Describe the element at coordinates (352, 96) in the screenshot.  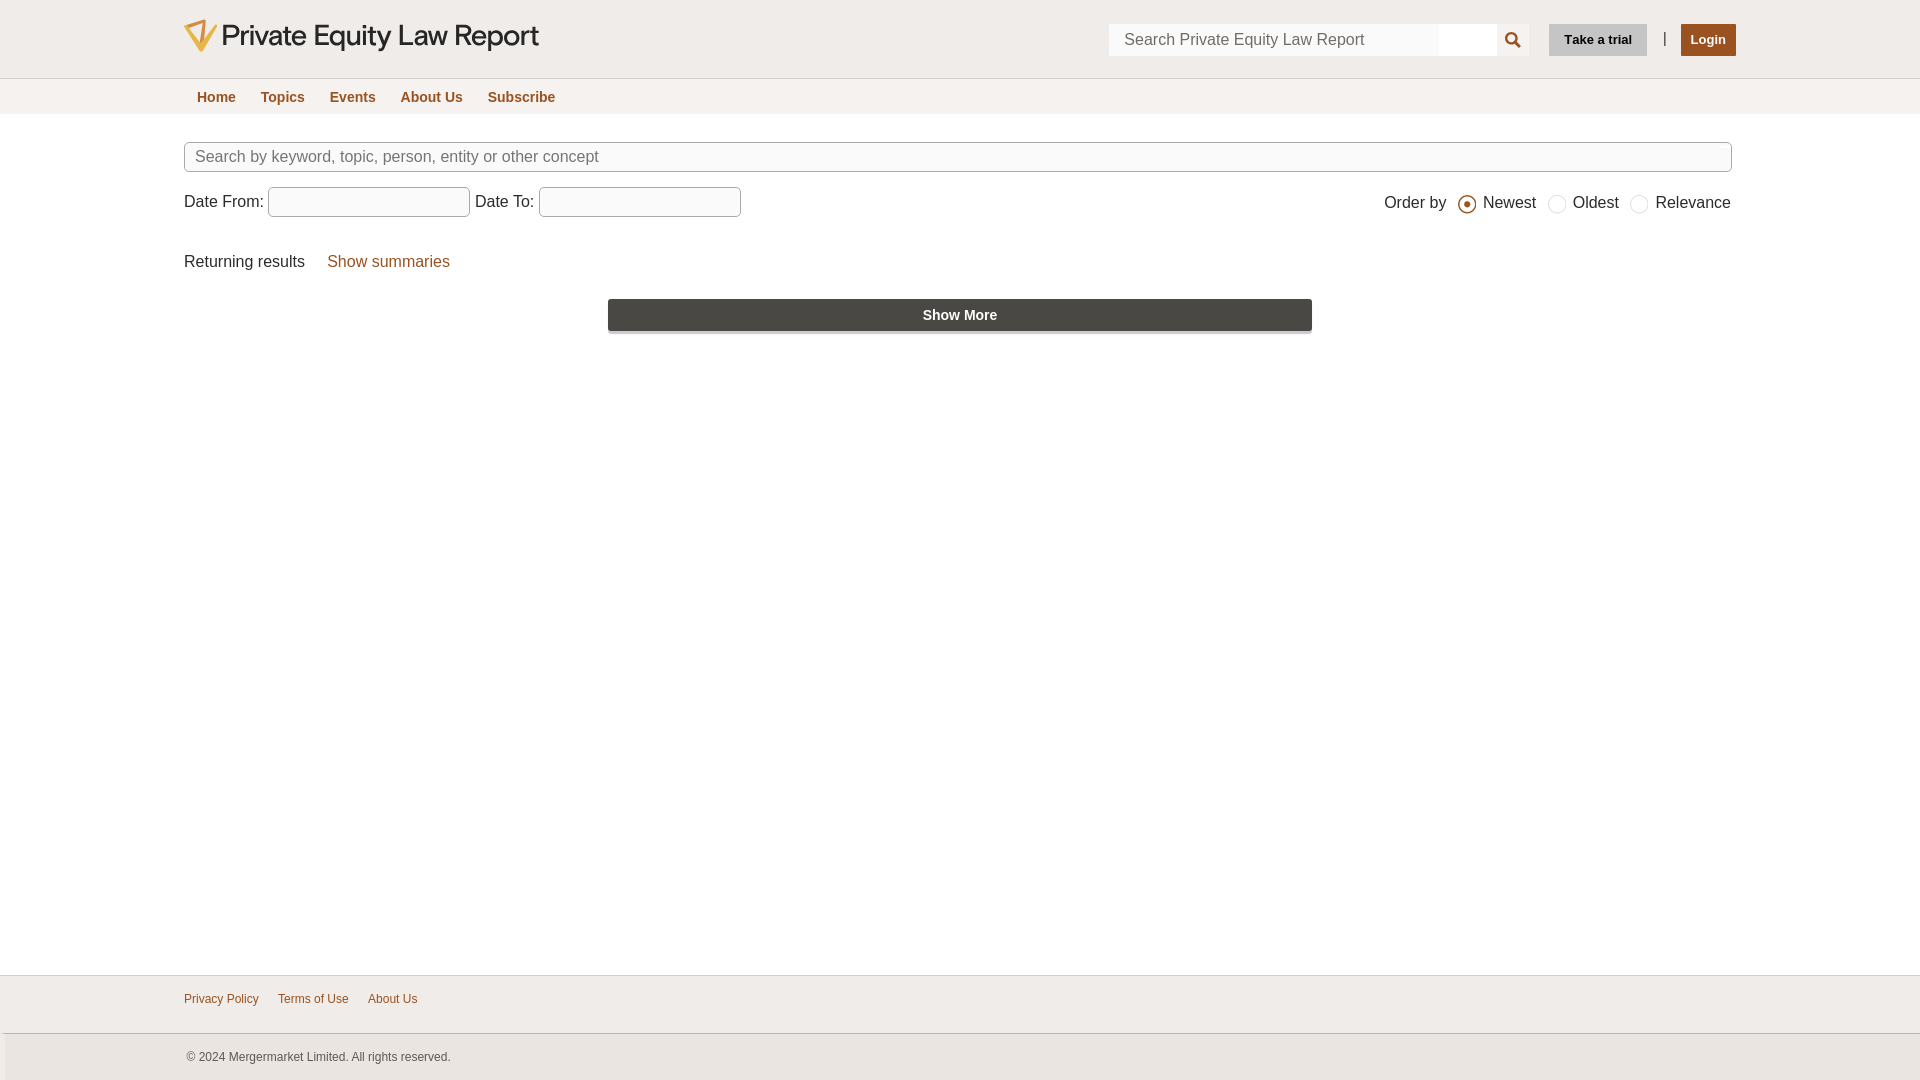
I see `Events` at that location.